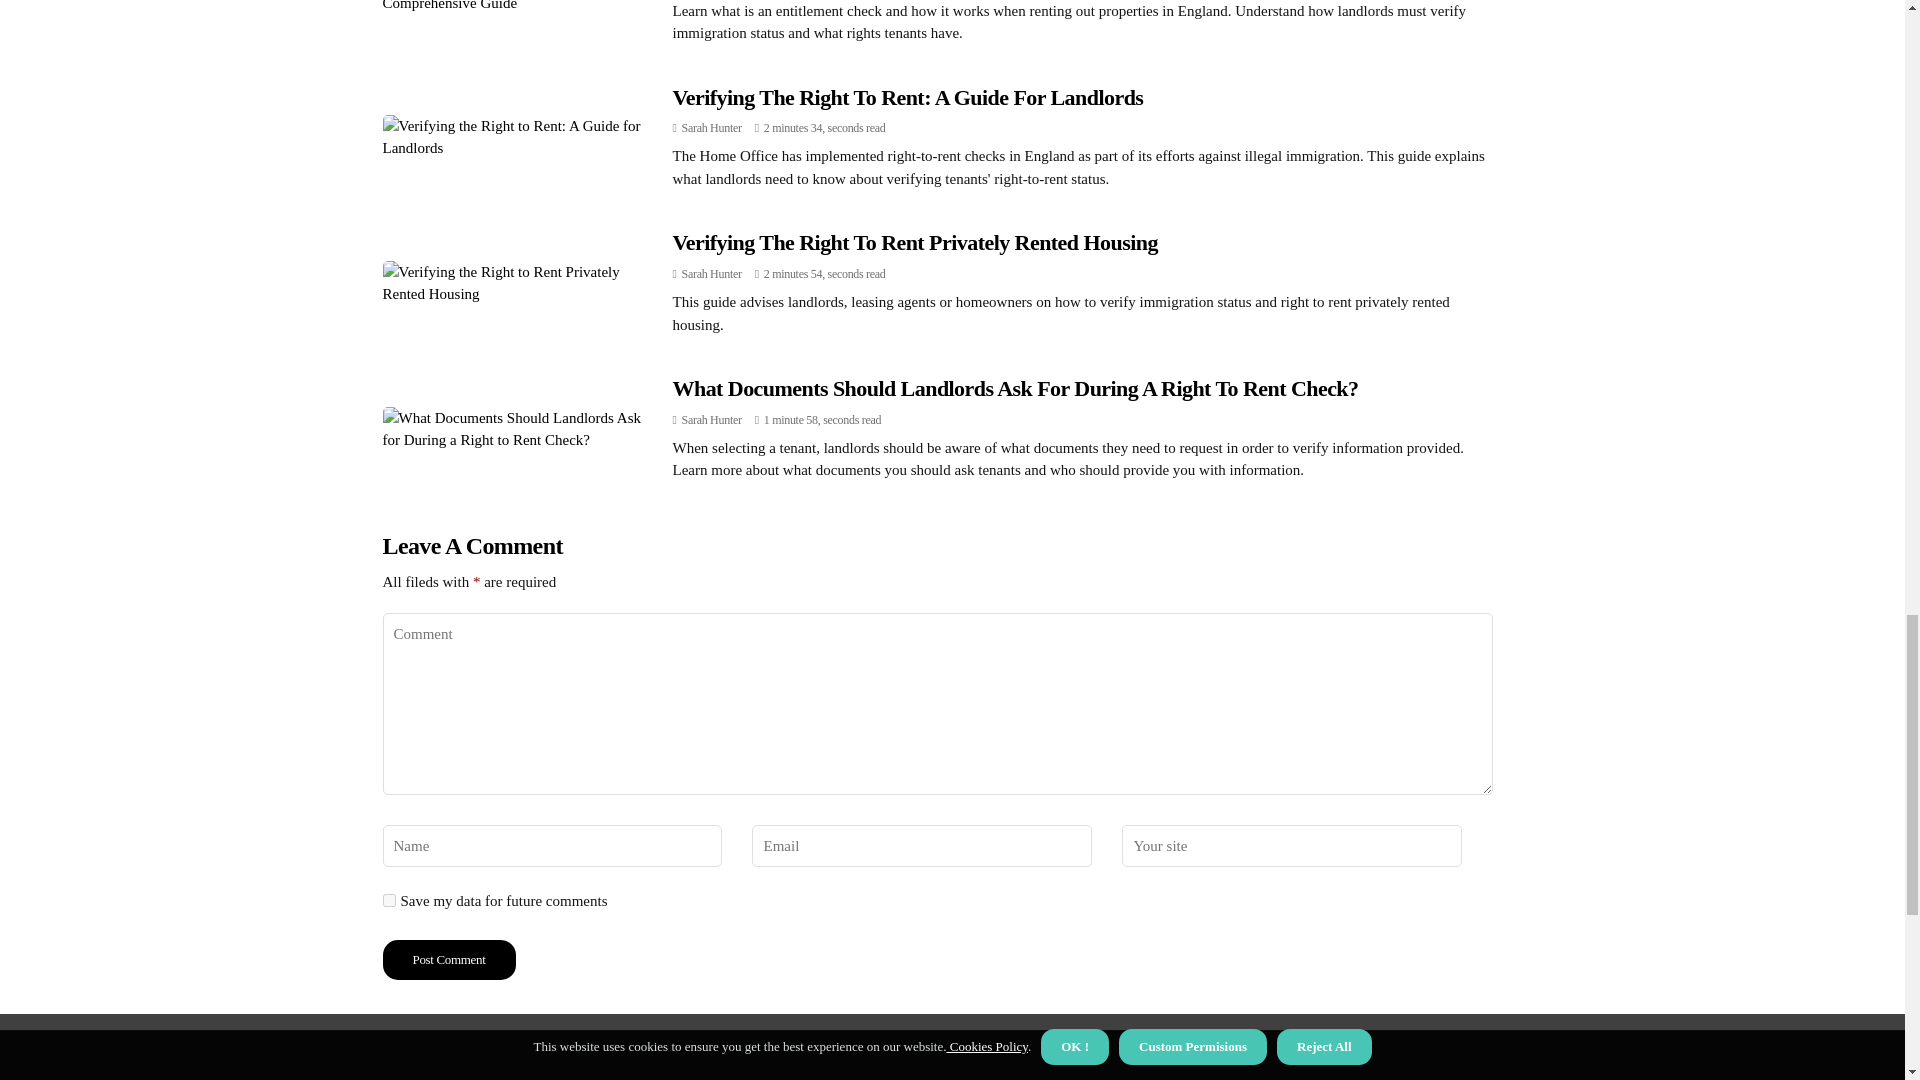 The image size is (1920, 1080). I want to click on Posts by Sarah Hunter, so click(711, 128).